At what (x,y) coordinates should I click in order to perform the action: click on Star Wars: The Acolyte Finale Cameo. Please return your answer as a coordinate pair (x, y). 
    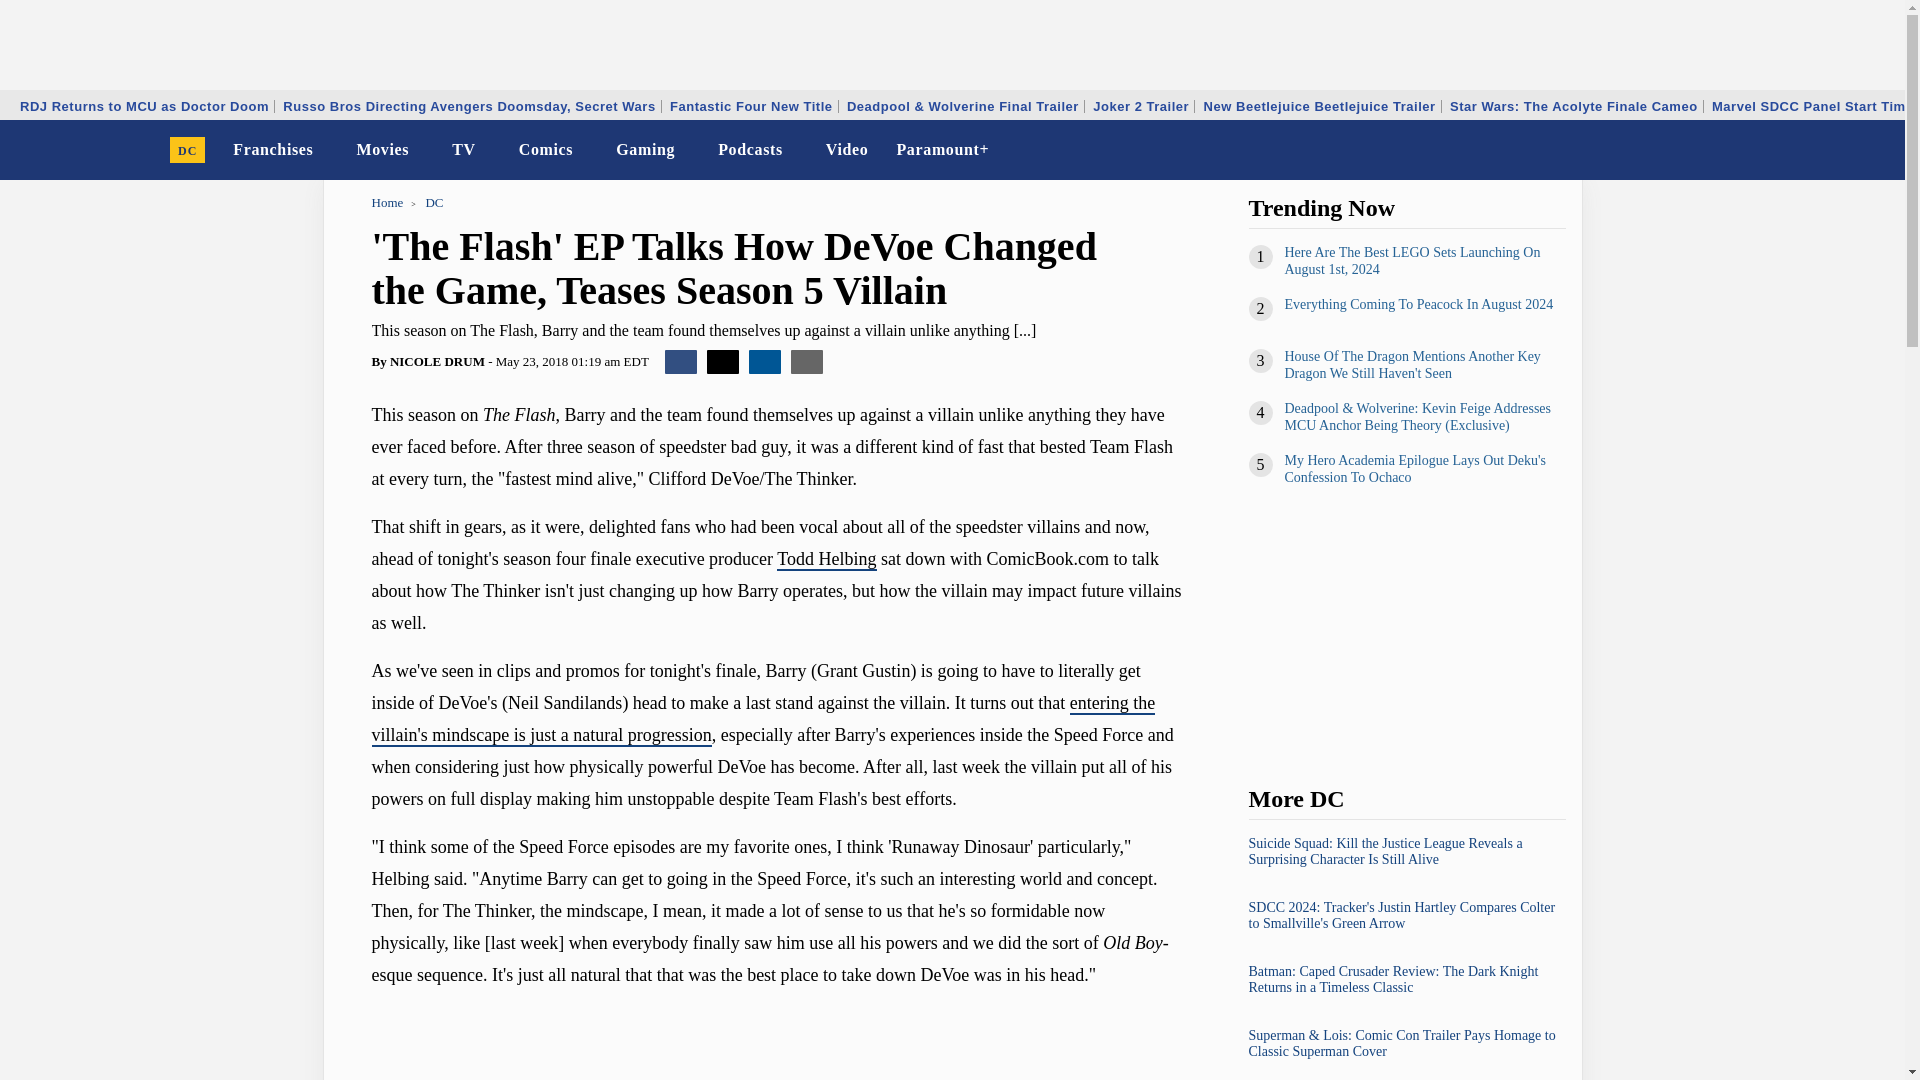
    Looking at the image, I should click on (1574, 106).